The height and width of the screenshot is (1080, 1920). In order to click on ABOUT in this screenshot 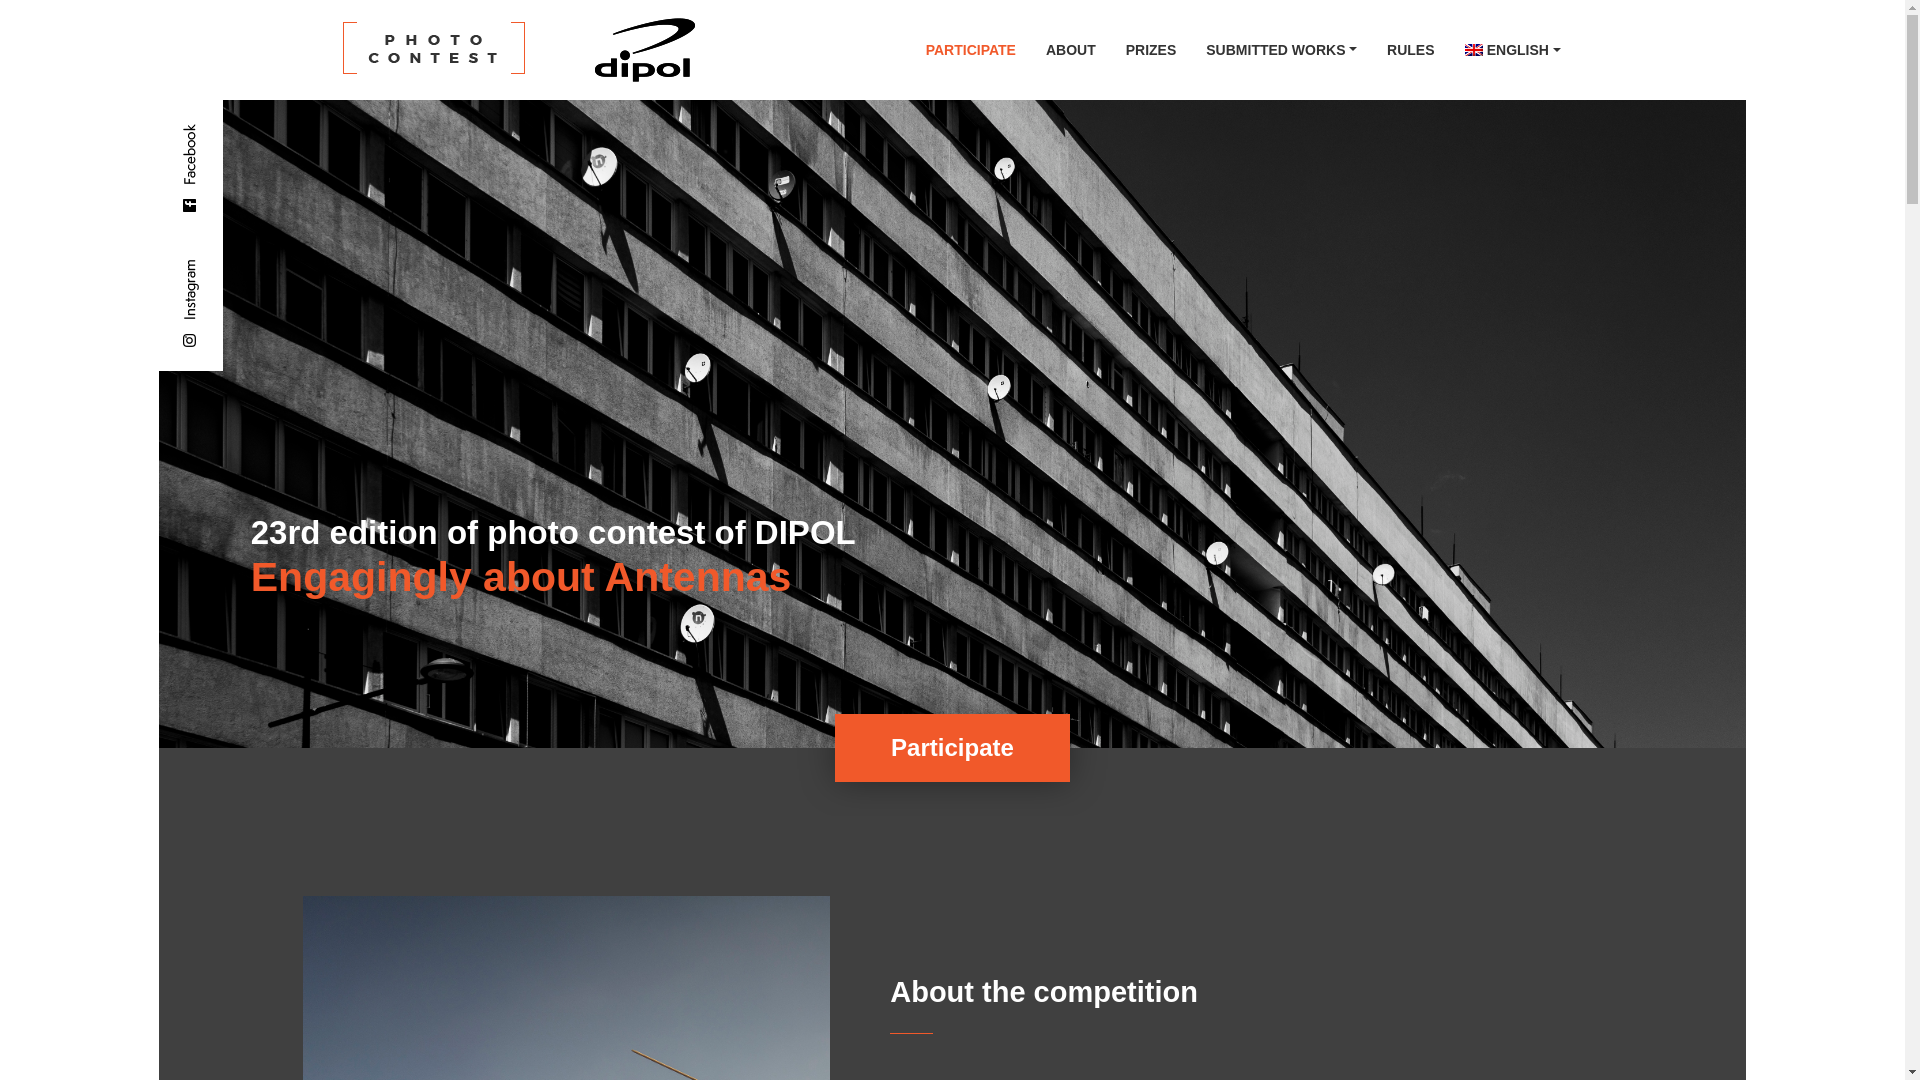, I will do `click(1071, 49)`.